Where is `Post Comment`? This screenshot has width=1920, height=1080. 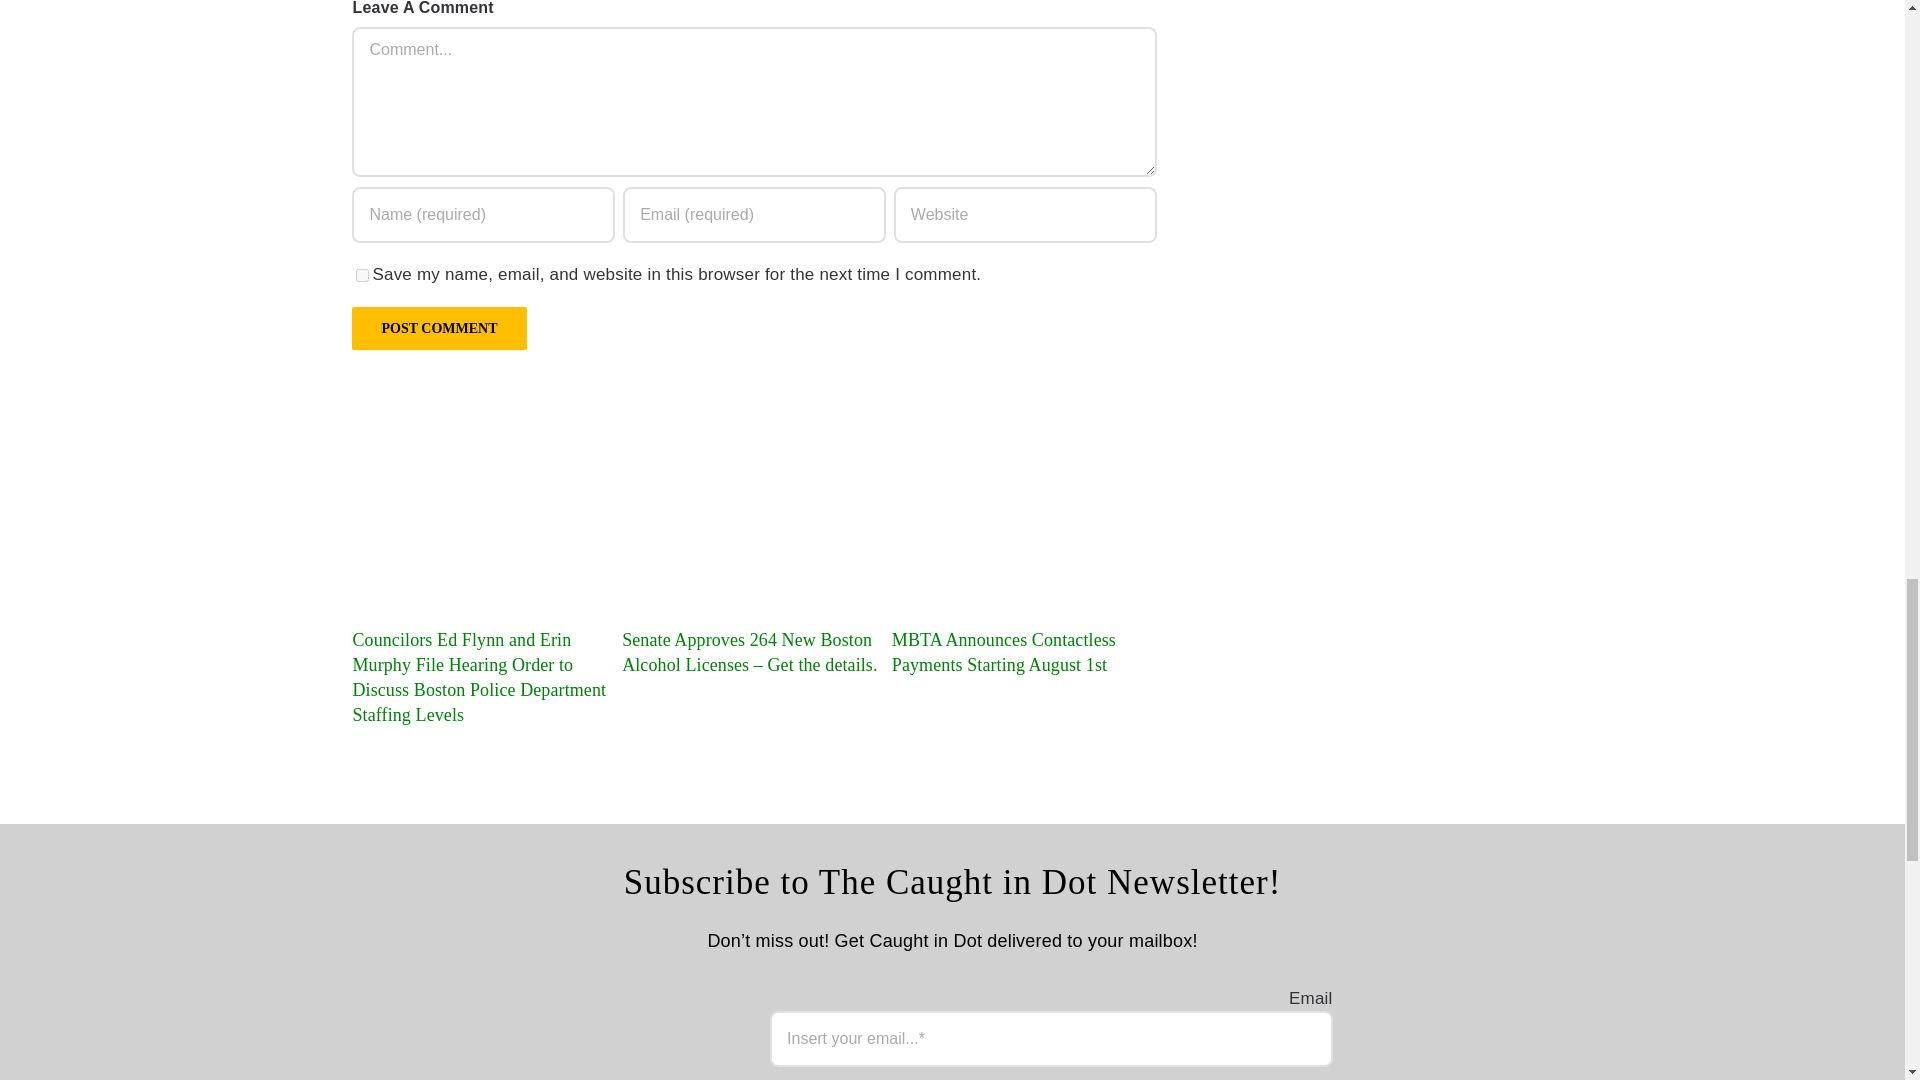 Post Comment is located at coordinates (438, 328).